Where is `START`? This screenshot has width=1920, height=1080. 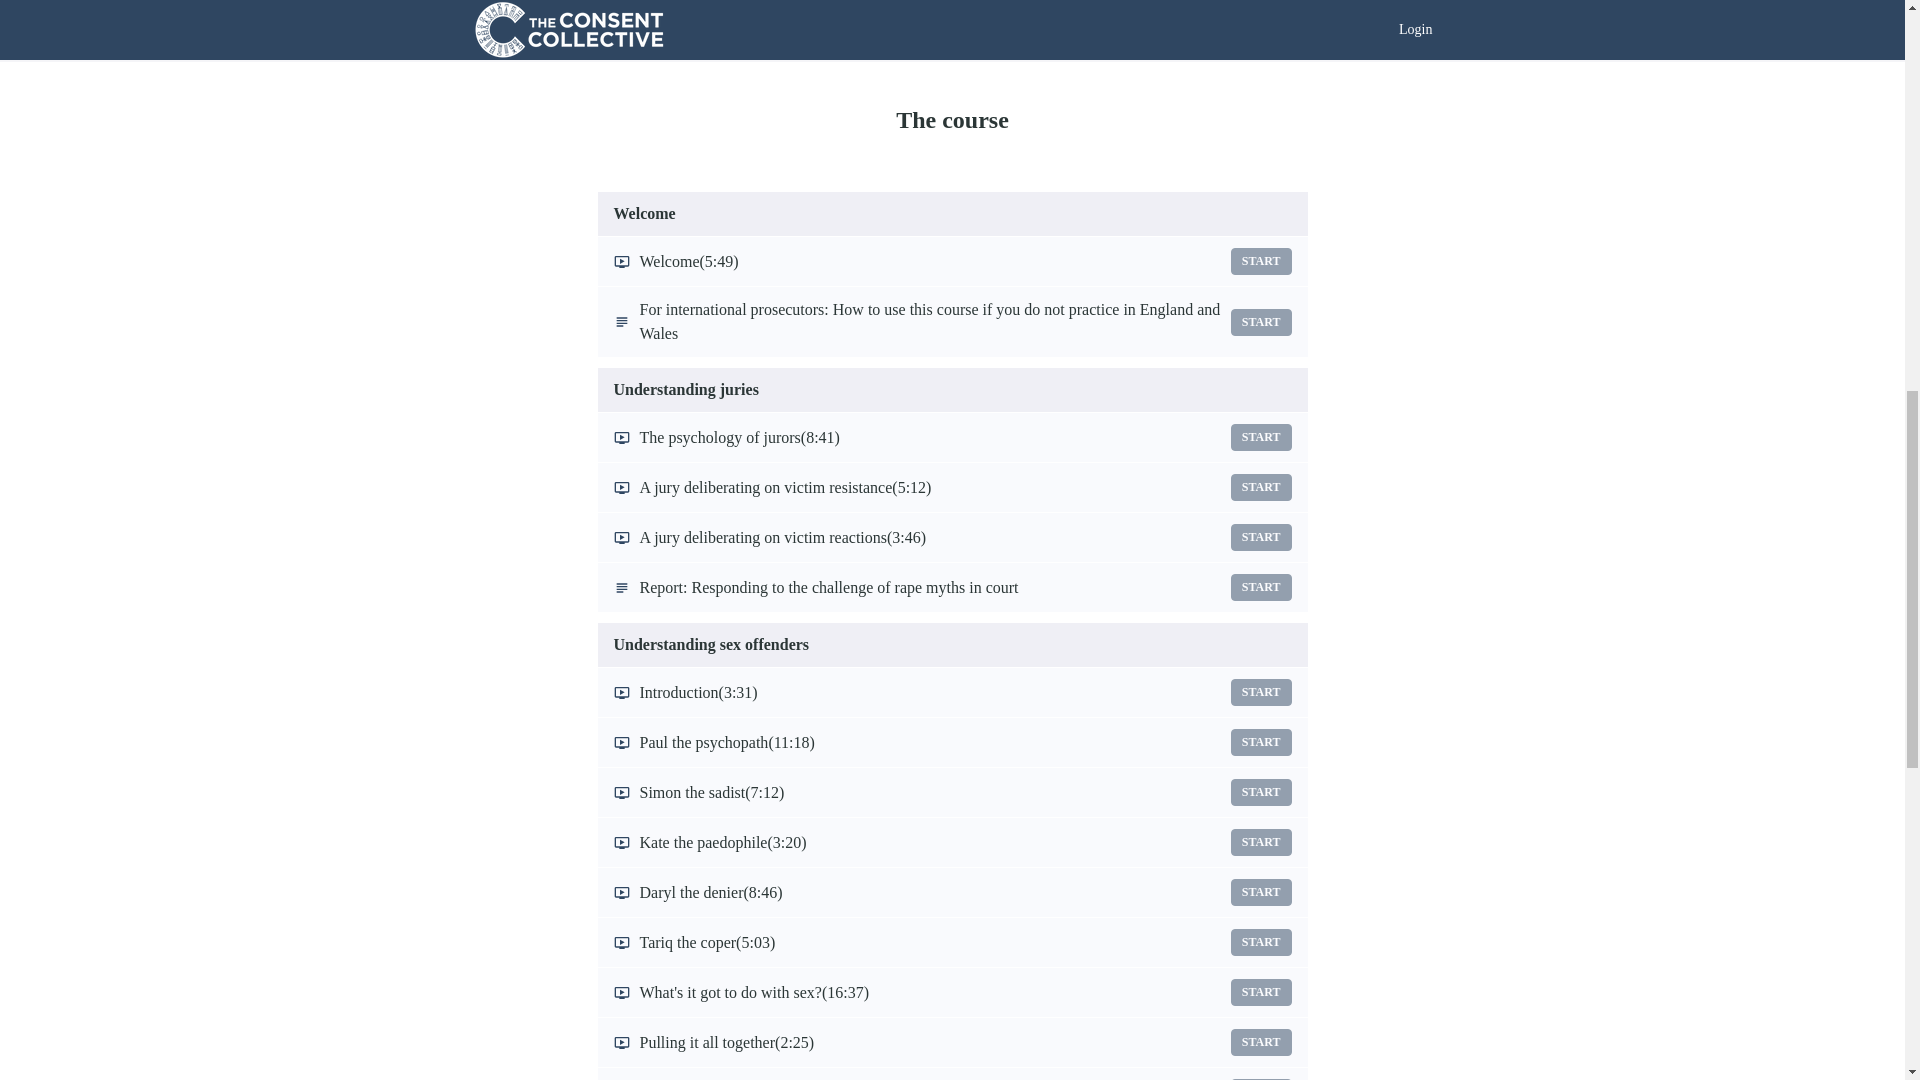 START is located at coordinates (1261, 742).